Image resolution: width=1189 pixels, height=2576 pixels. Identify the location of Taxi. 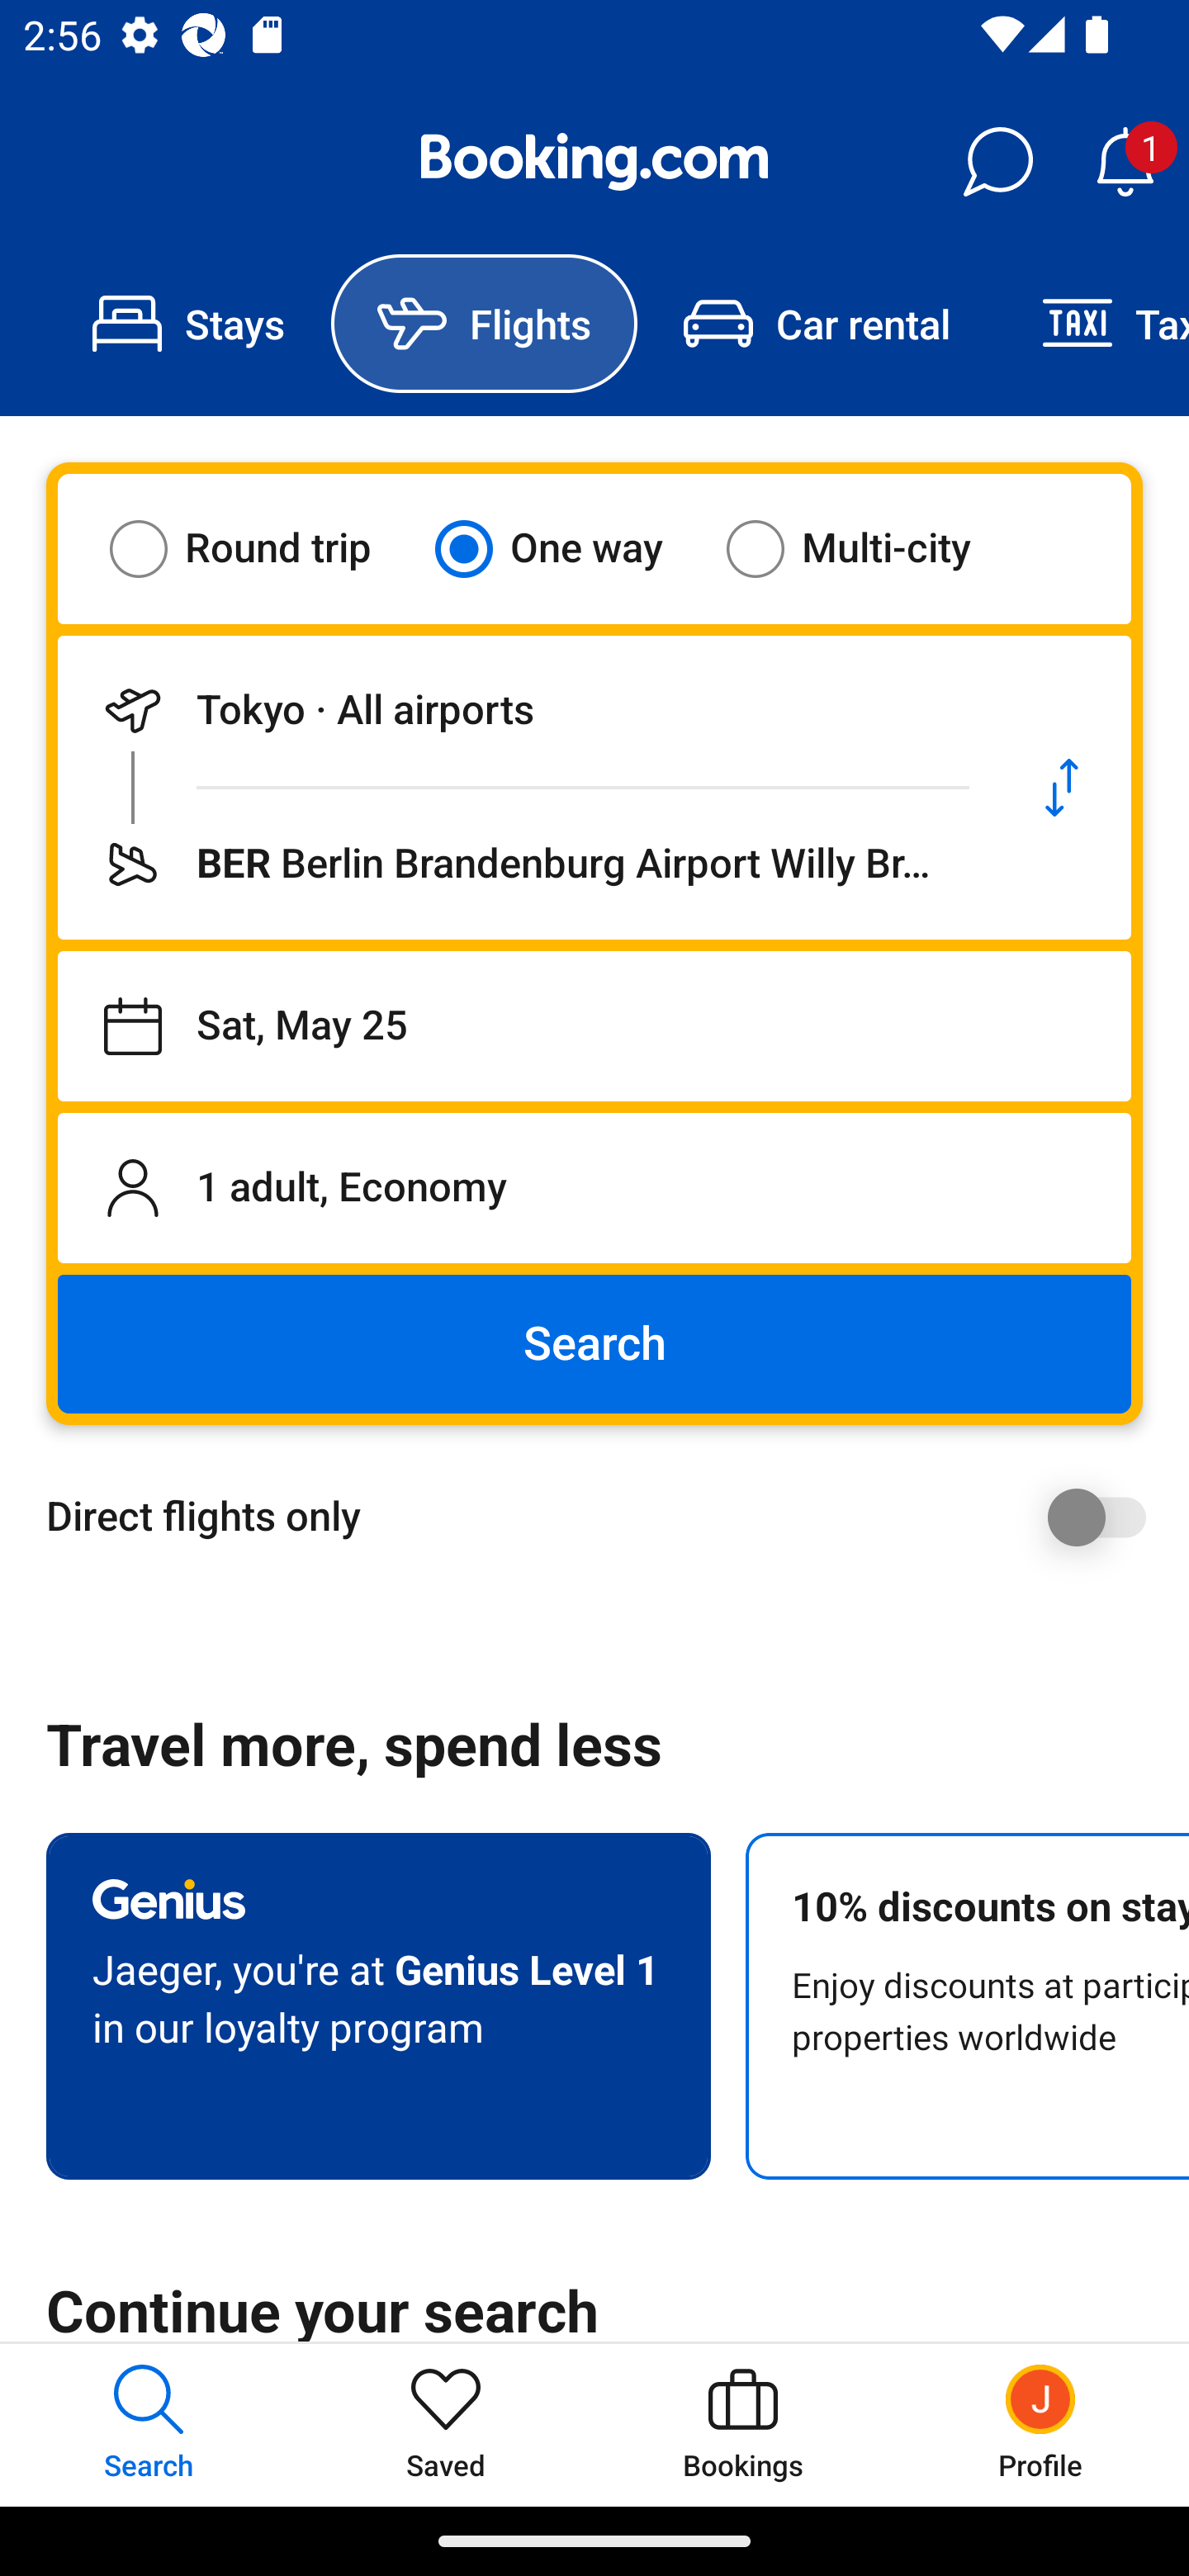
(1092, 324).